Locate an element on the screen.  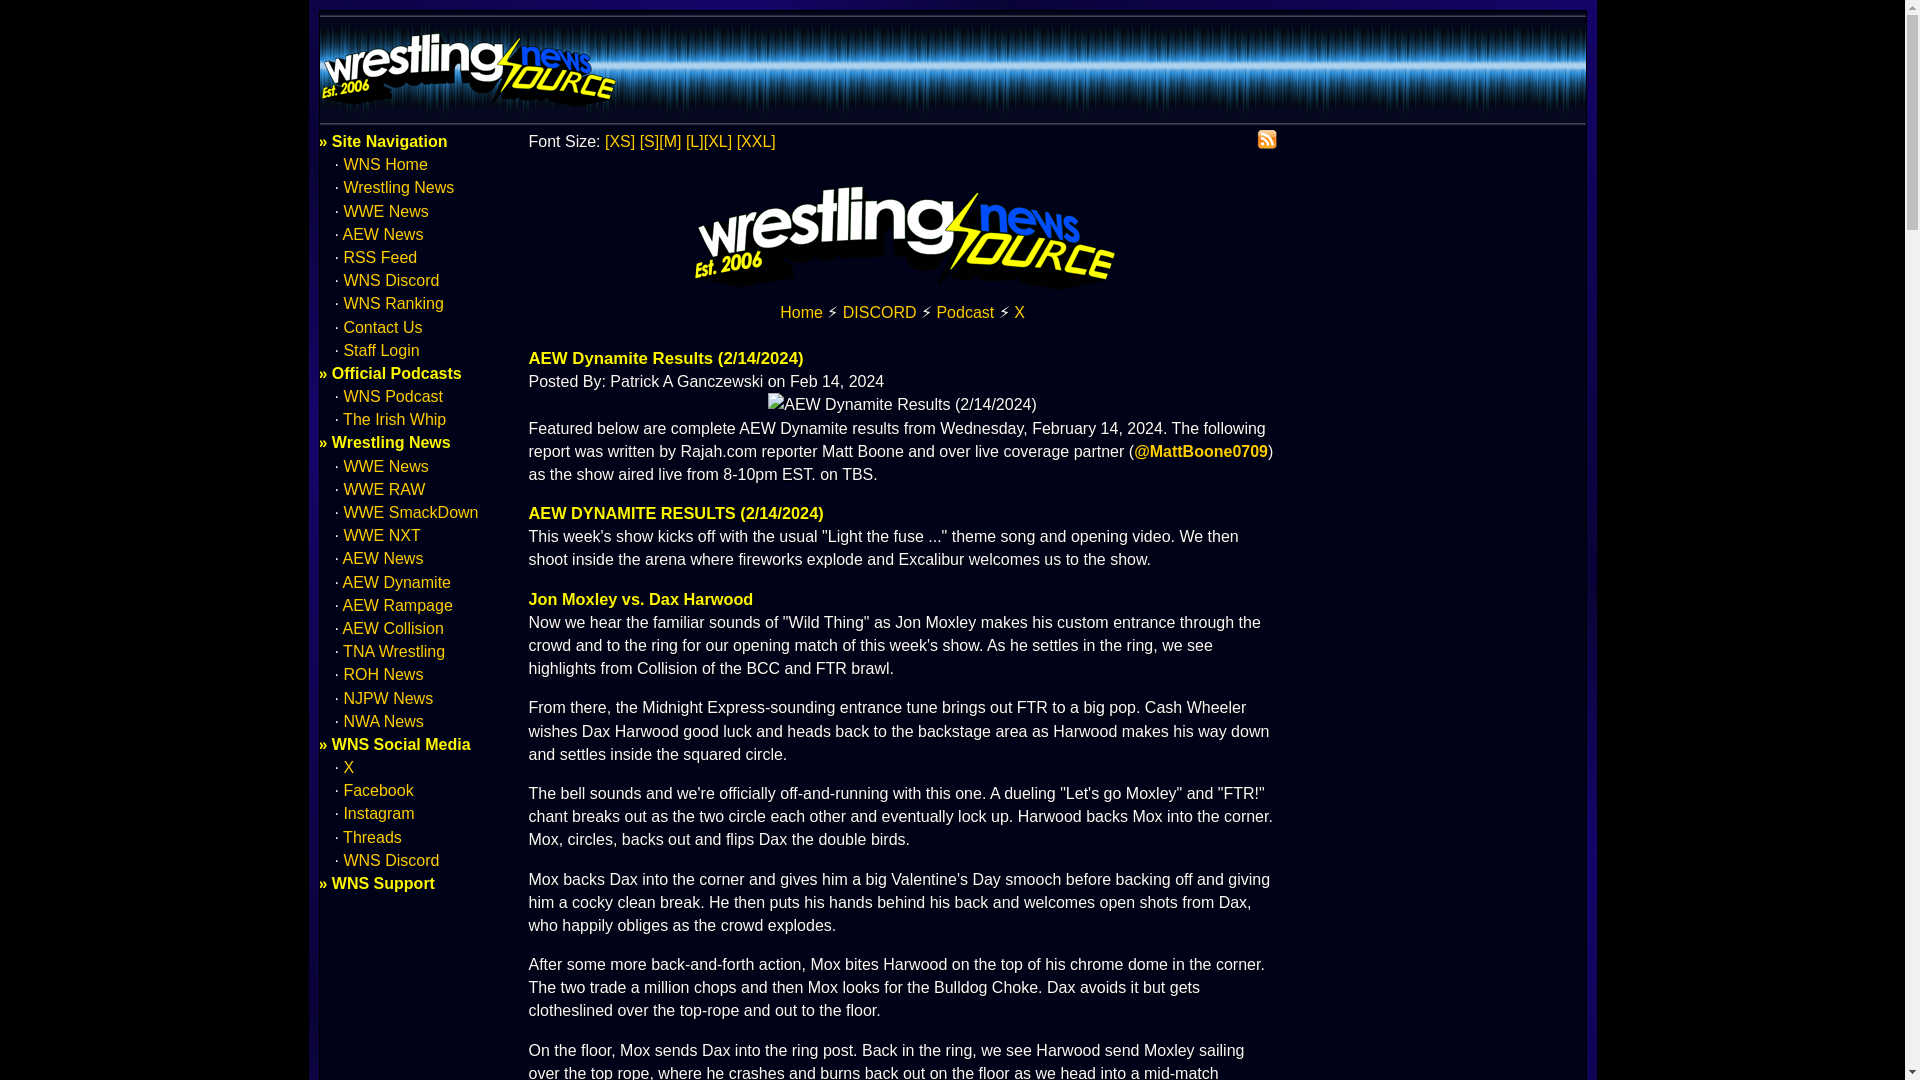
WWE SmackDown is located at coordinates (410, 512).